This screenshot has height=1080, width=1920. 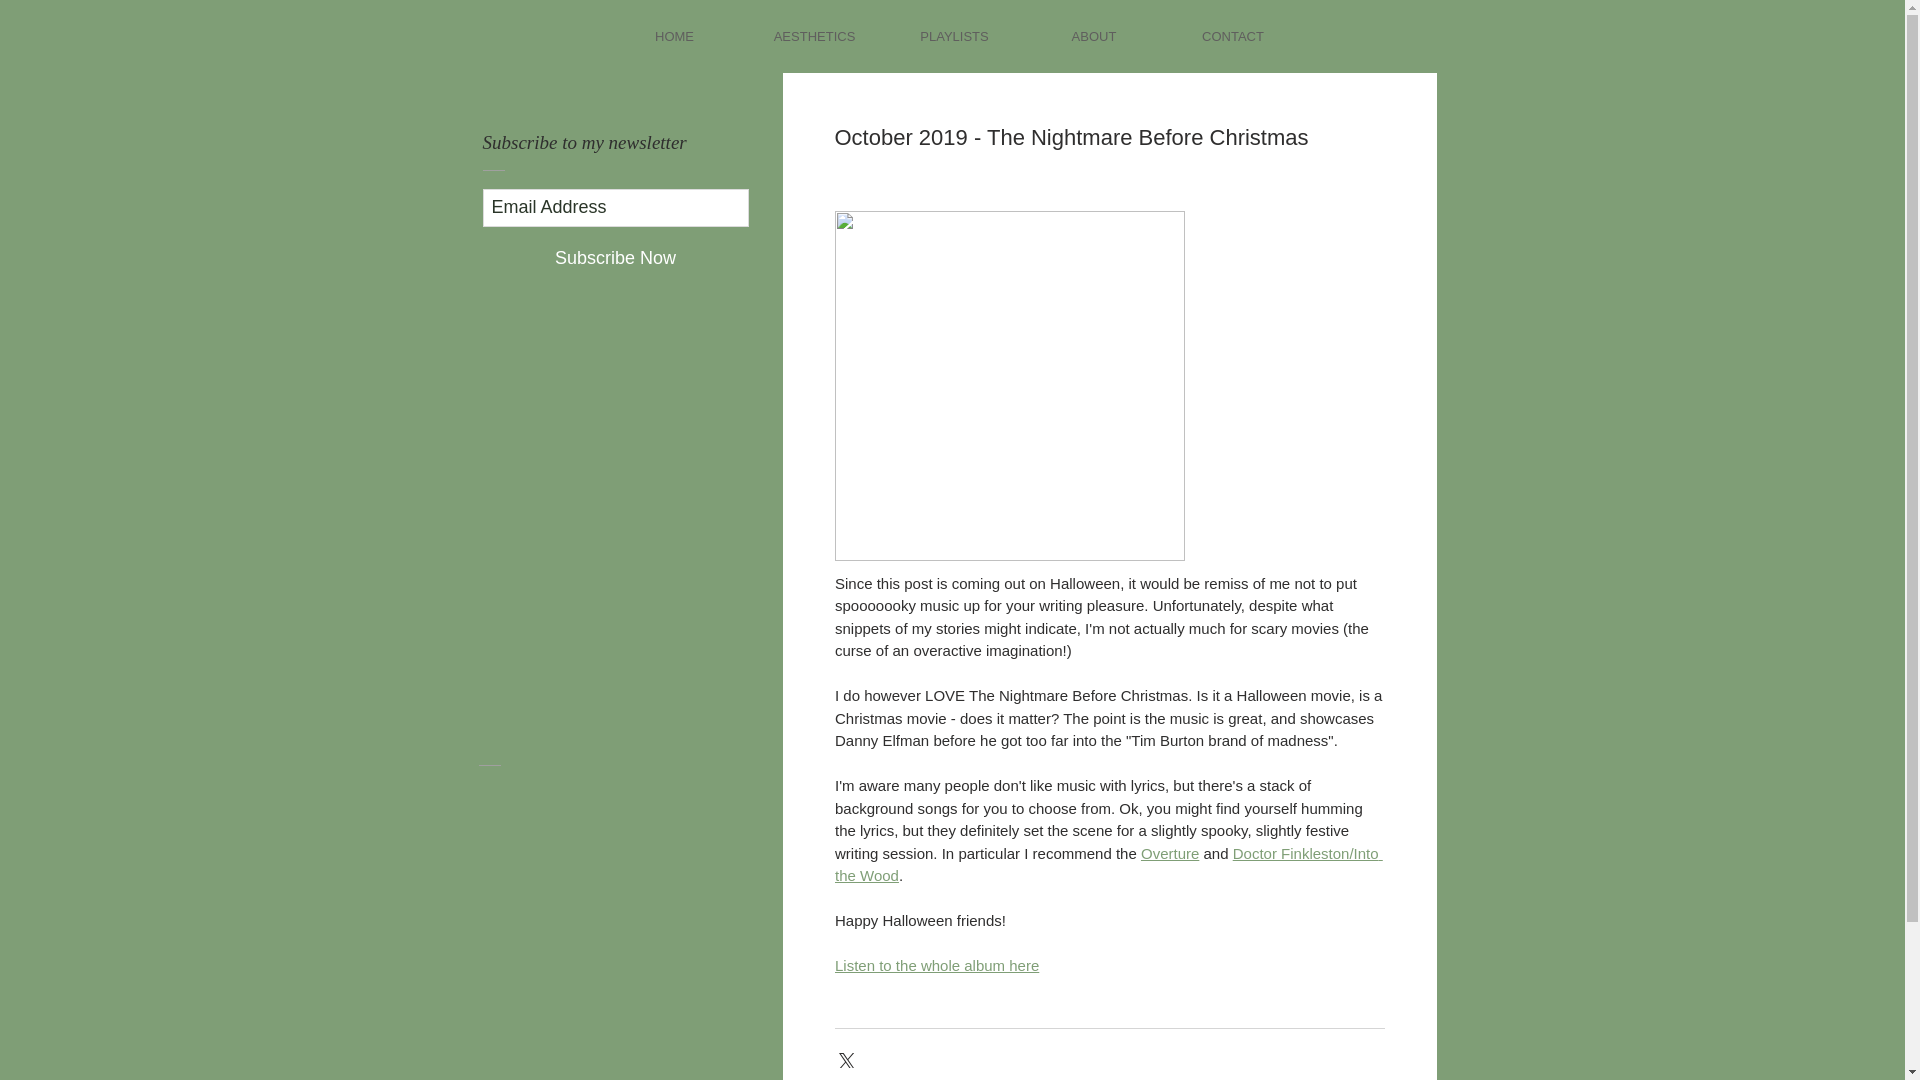 I want to click on HOME, so click(x=674, y=36).